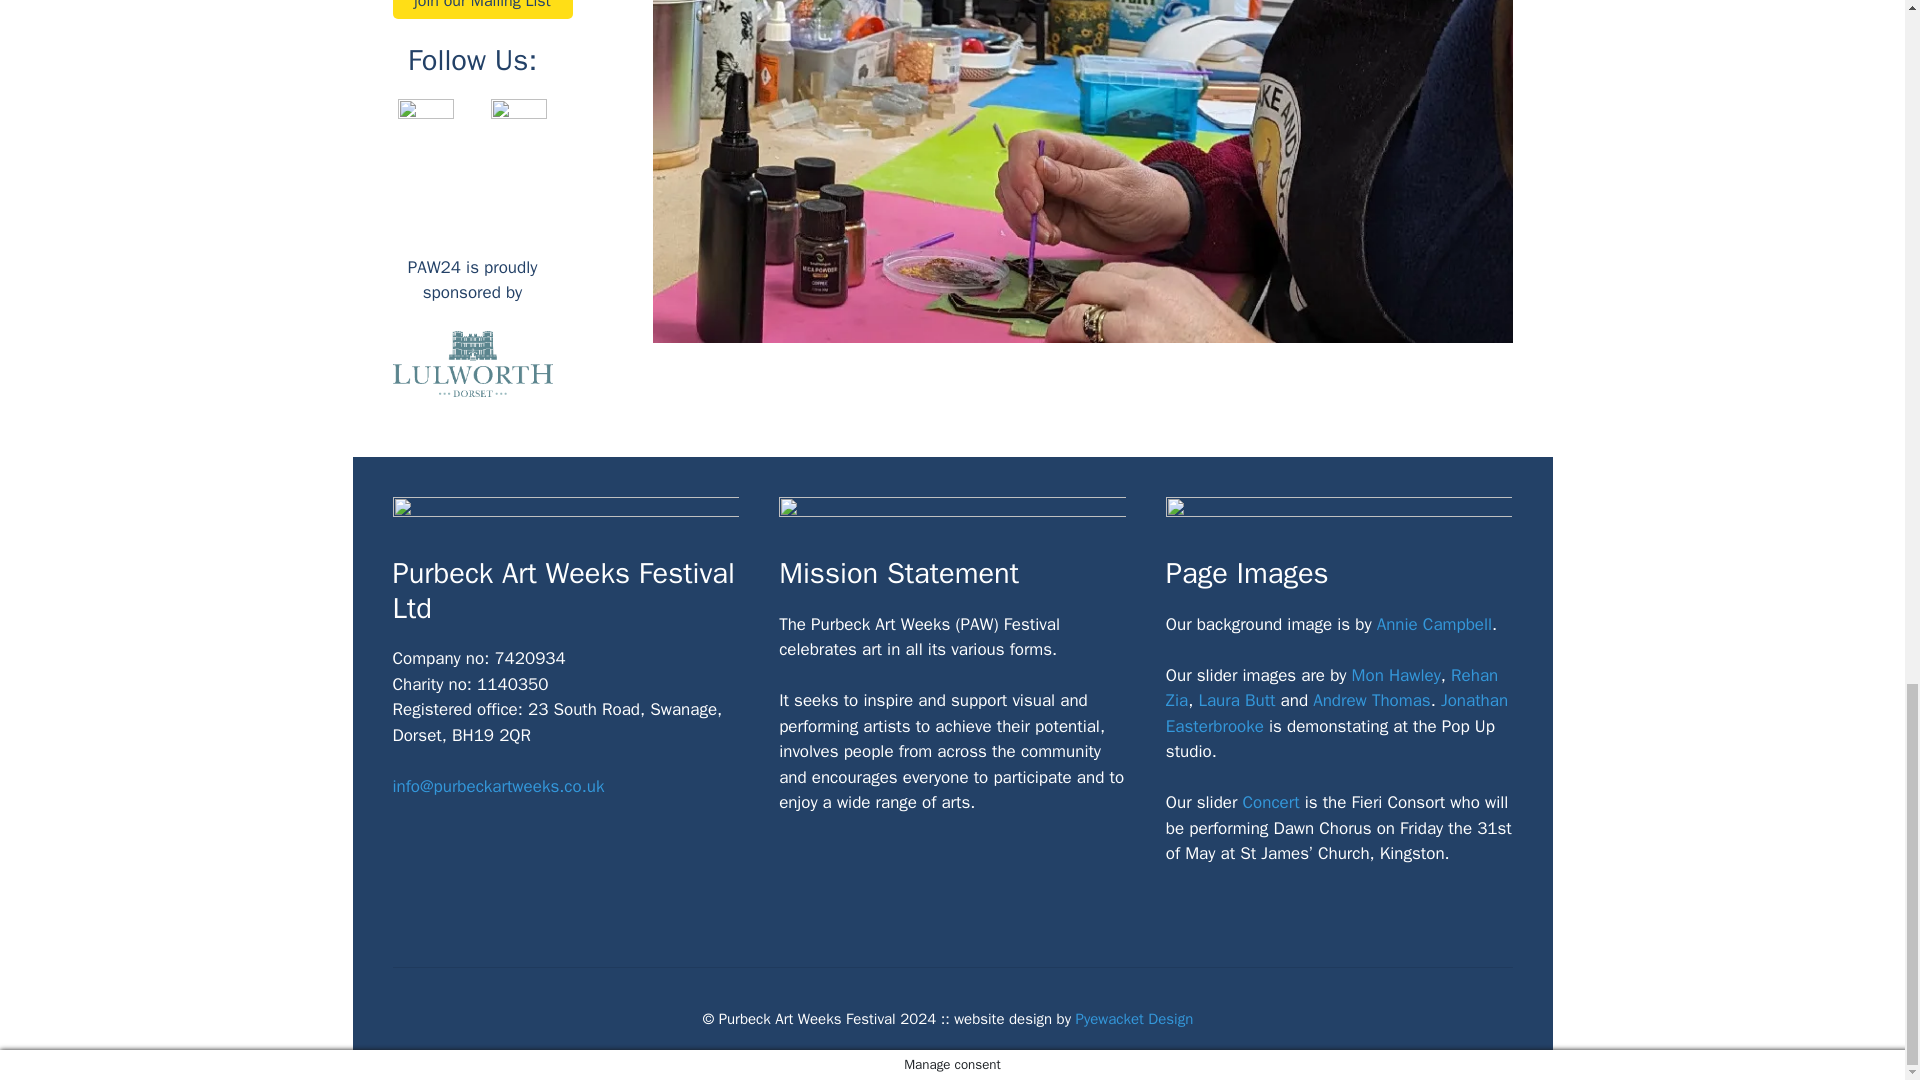 This screenshot has height=1080, width=1920. I want to click on Scroll back to top, so click(1855, 133).